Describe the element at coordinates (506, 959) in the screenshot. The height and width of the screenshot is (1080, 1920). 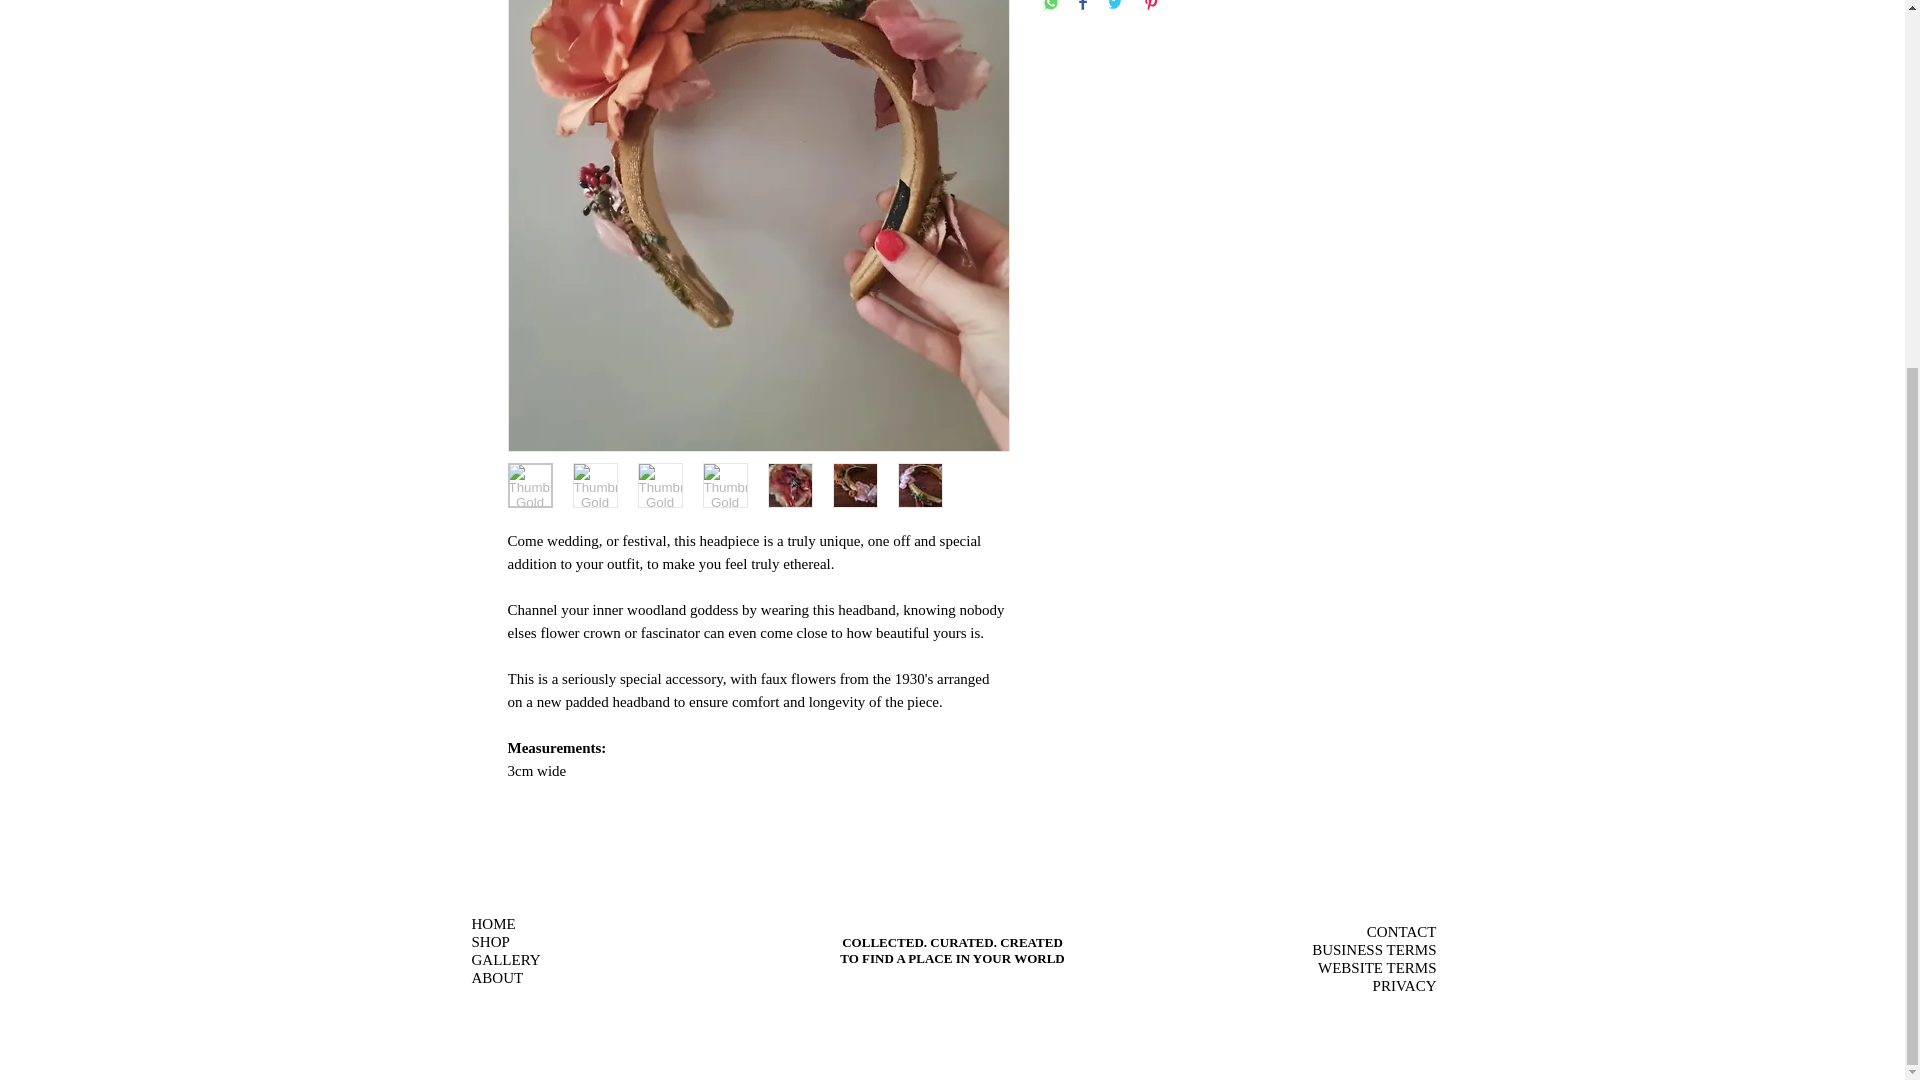
I see `GALLERY` at that location.